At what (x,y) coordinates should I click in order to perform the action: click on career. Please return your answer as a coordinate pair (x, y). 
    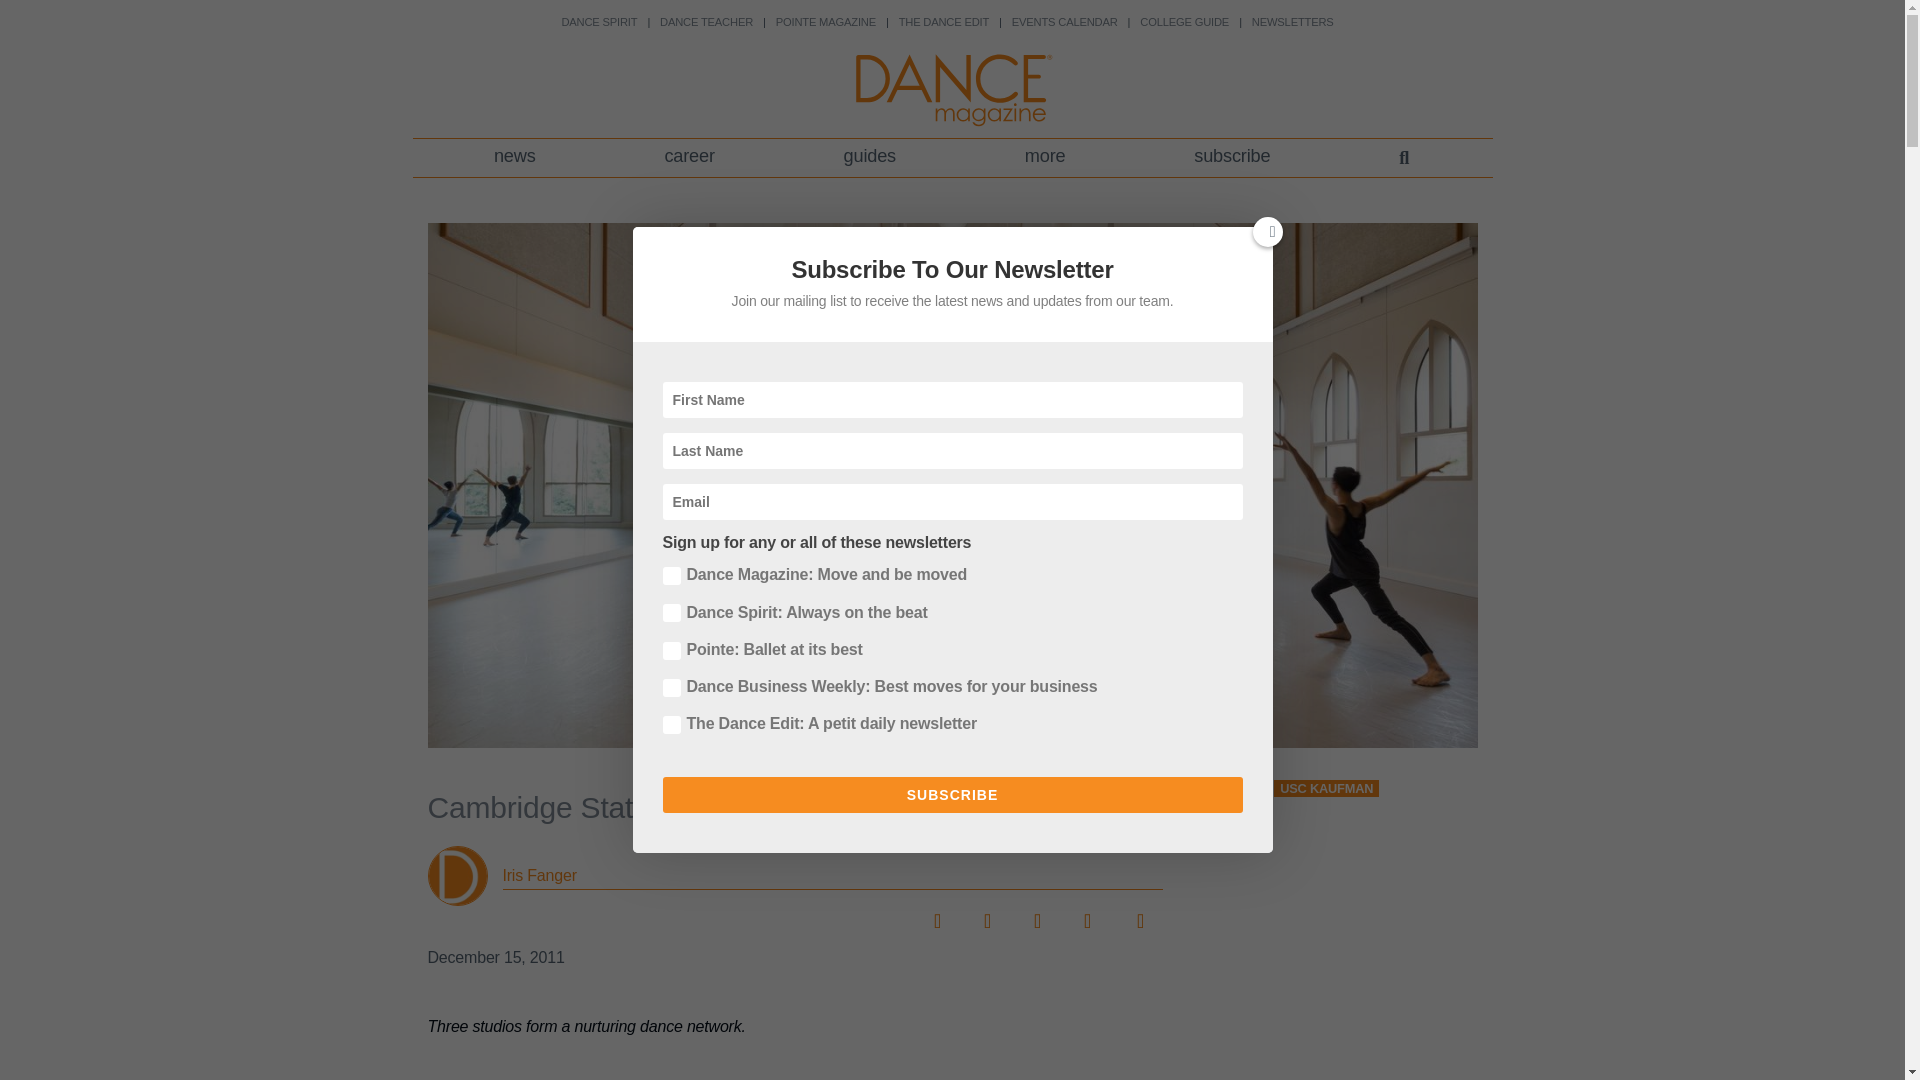
    Looking at the image, I should click on (688, 158).